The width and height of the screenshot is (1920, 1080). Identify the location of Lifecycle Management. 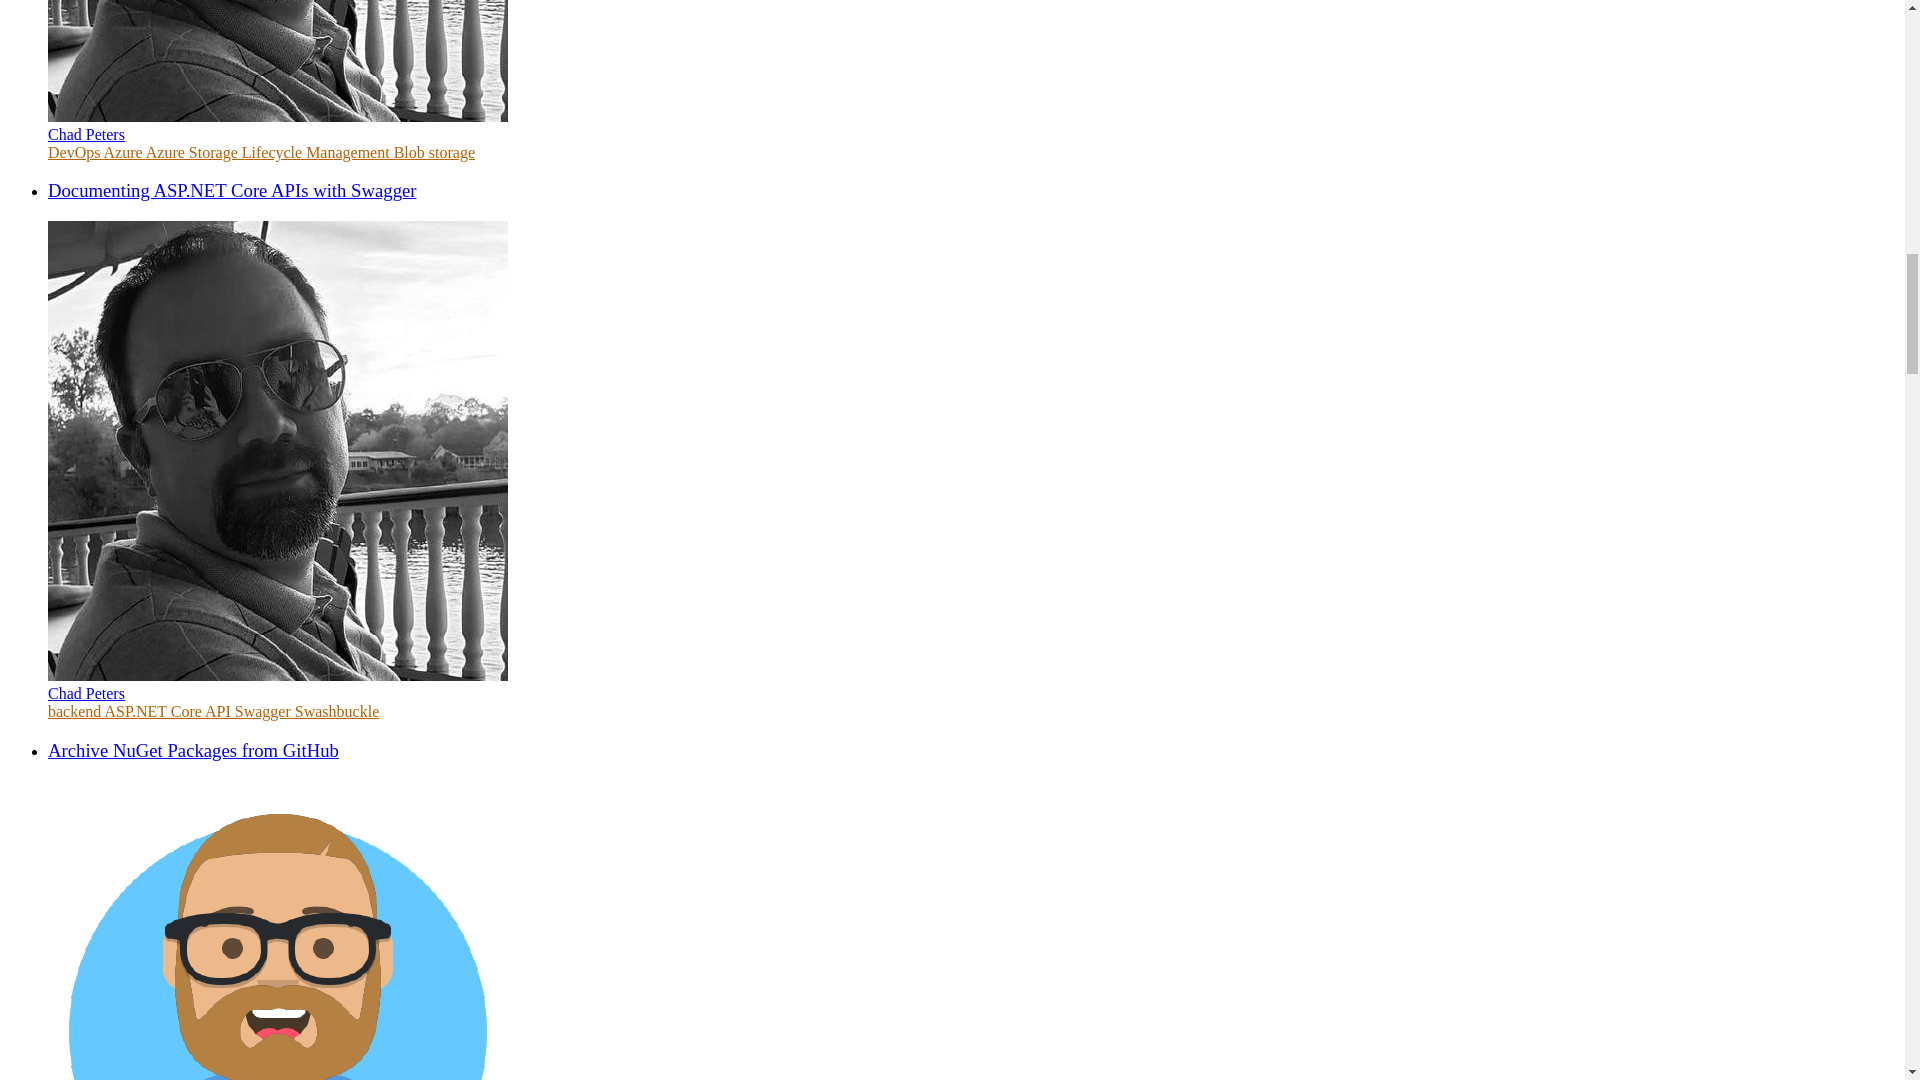
(317, 152).